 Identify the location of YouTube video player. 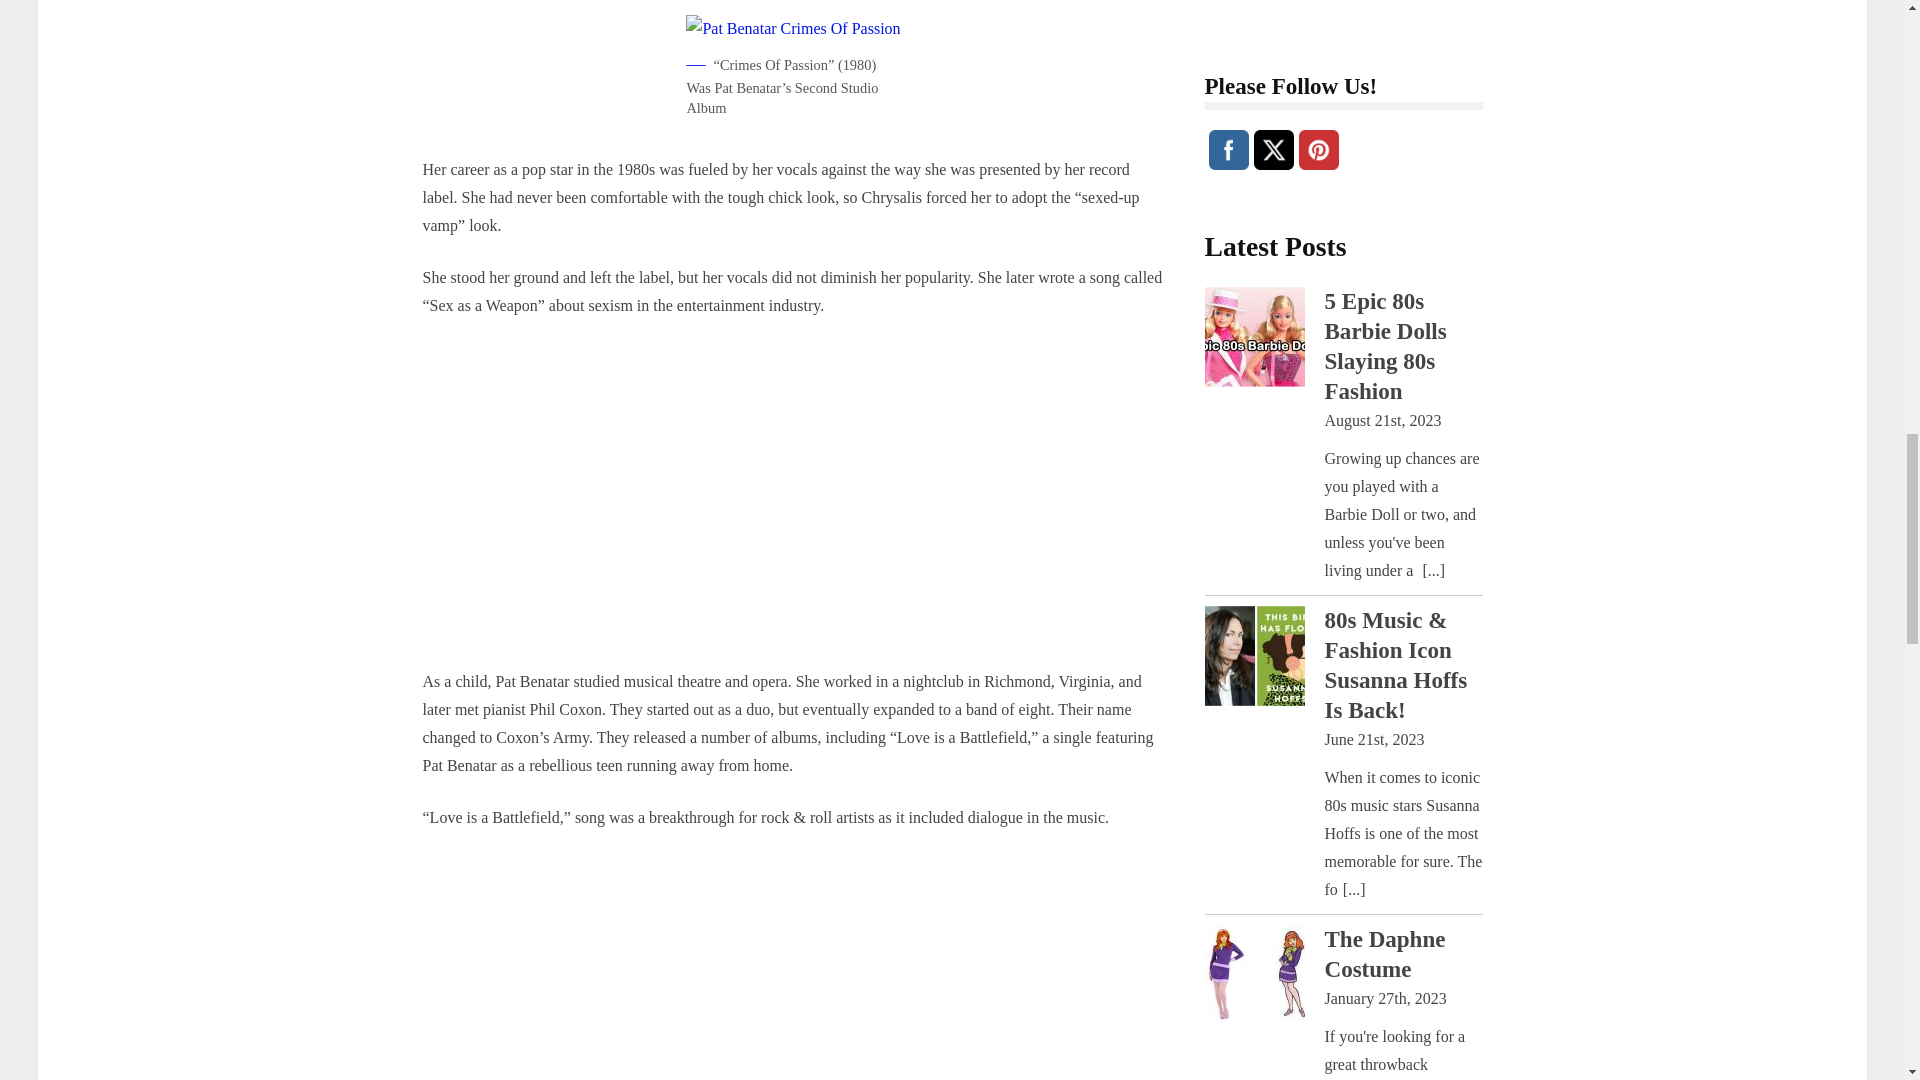
(702, 501).